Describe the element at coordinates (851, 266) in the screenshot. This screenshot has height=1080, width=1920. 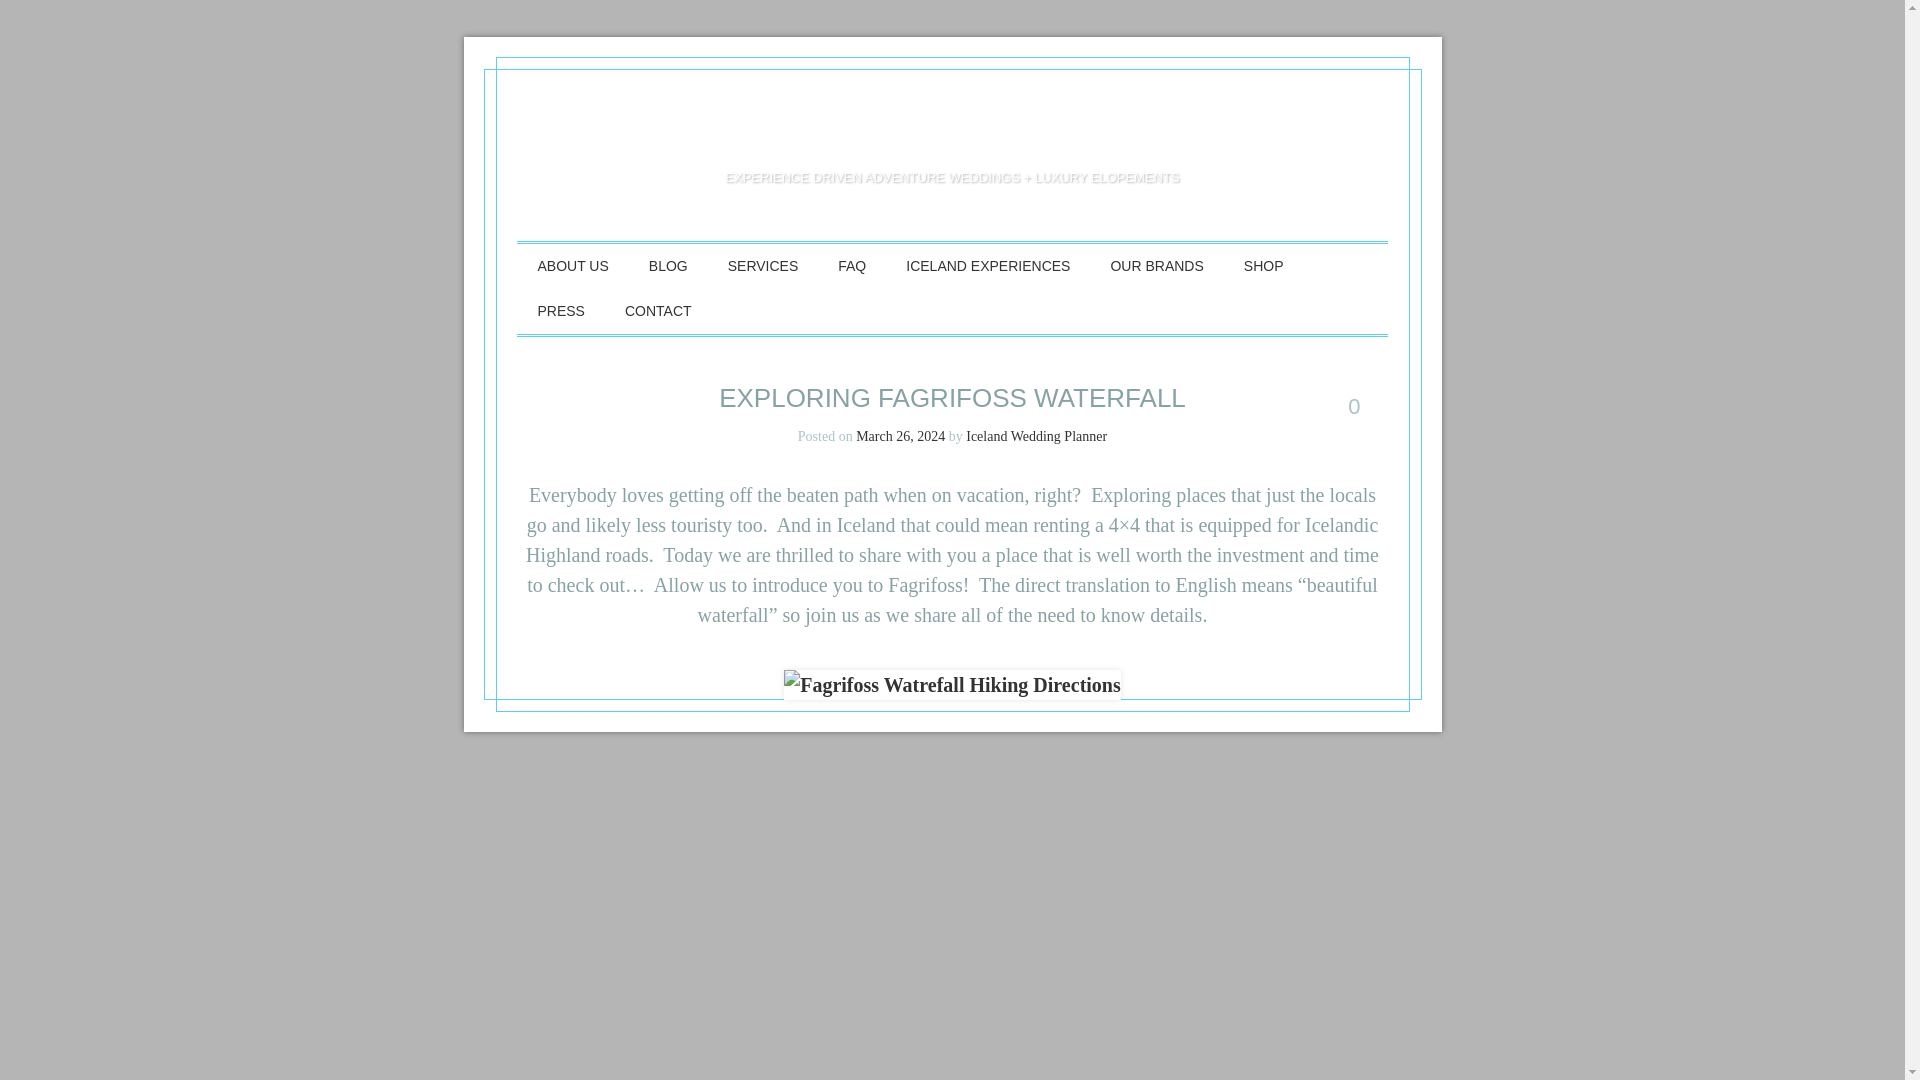
I see `FAQ` at that location.